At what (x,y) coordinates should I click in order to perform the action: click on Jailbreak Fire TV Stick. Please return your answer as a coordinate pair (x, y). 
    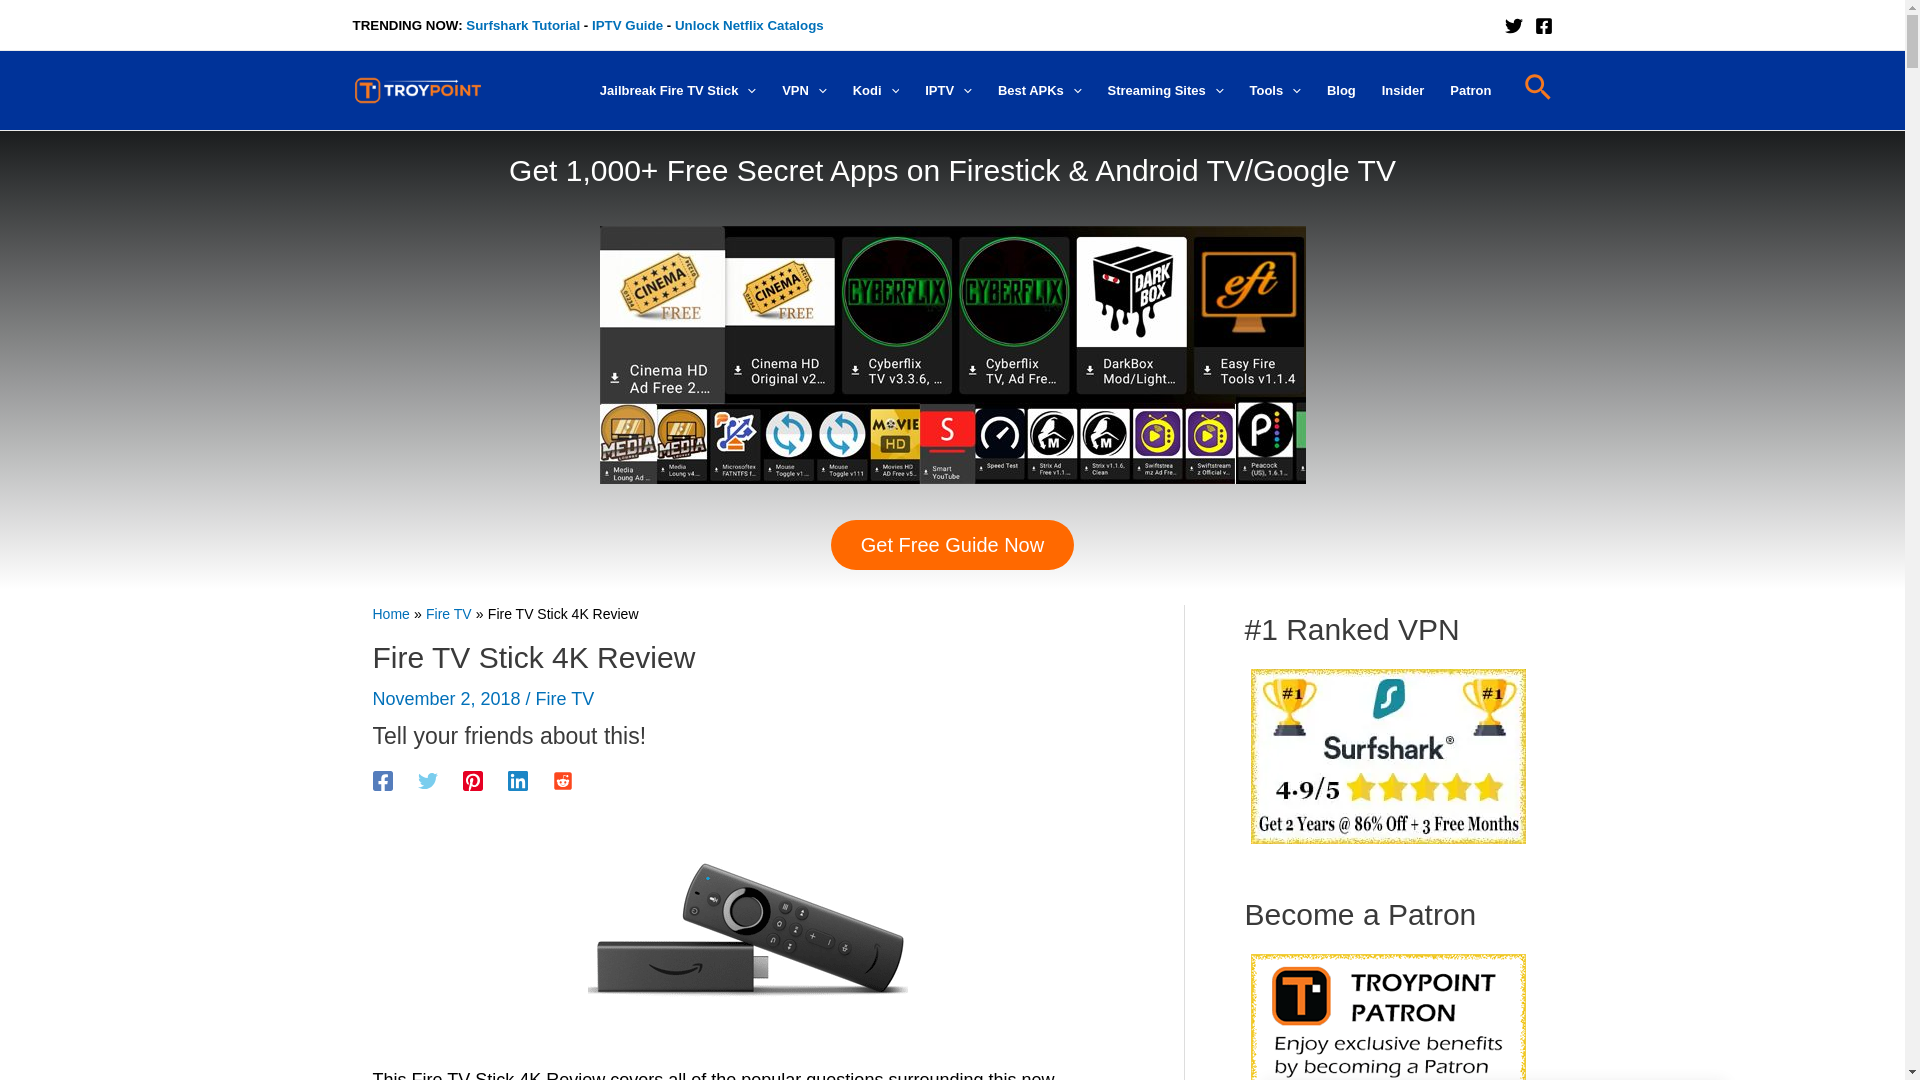
    Looking at the image, I should click on (678, 91).